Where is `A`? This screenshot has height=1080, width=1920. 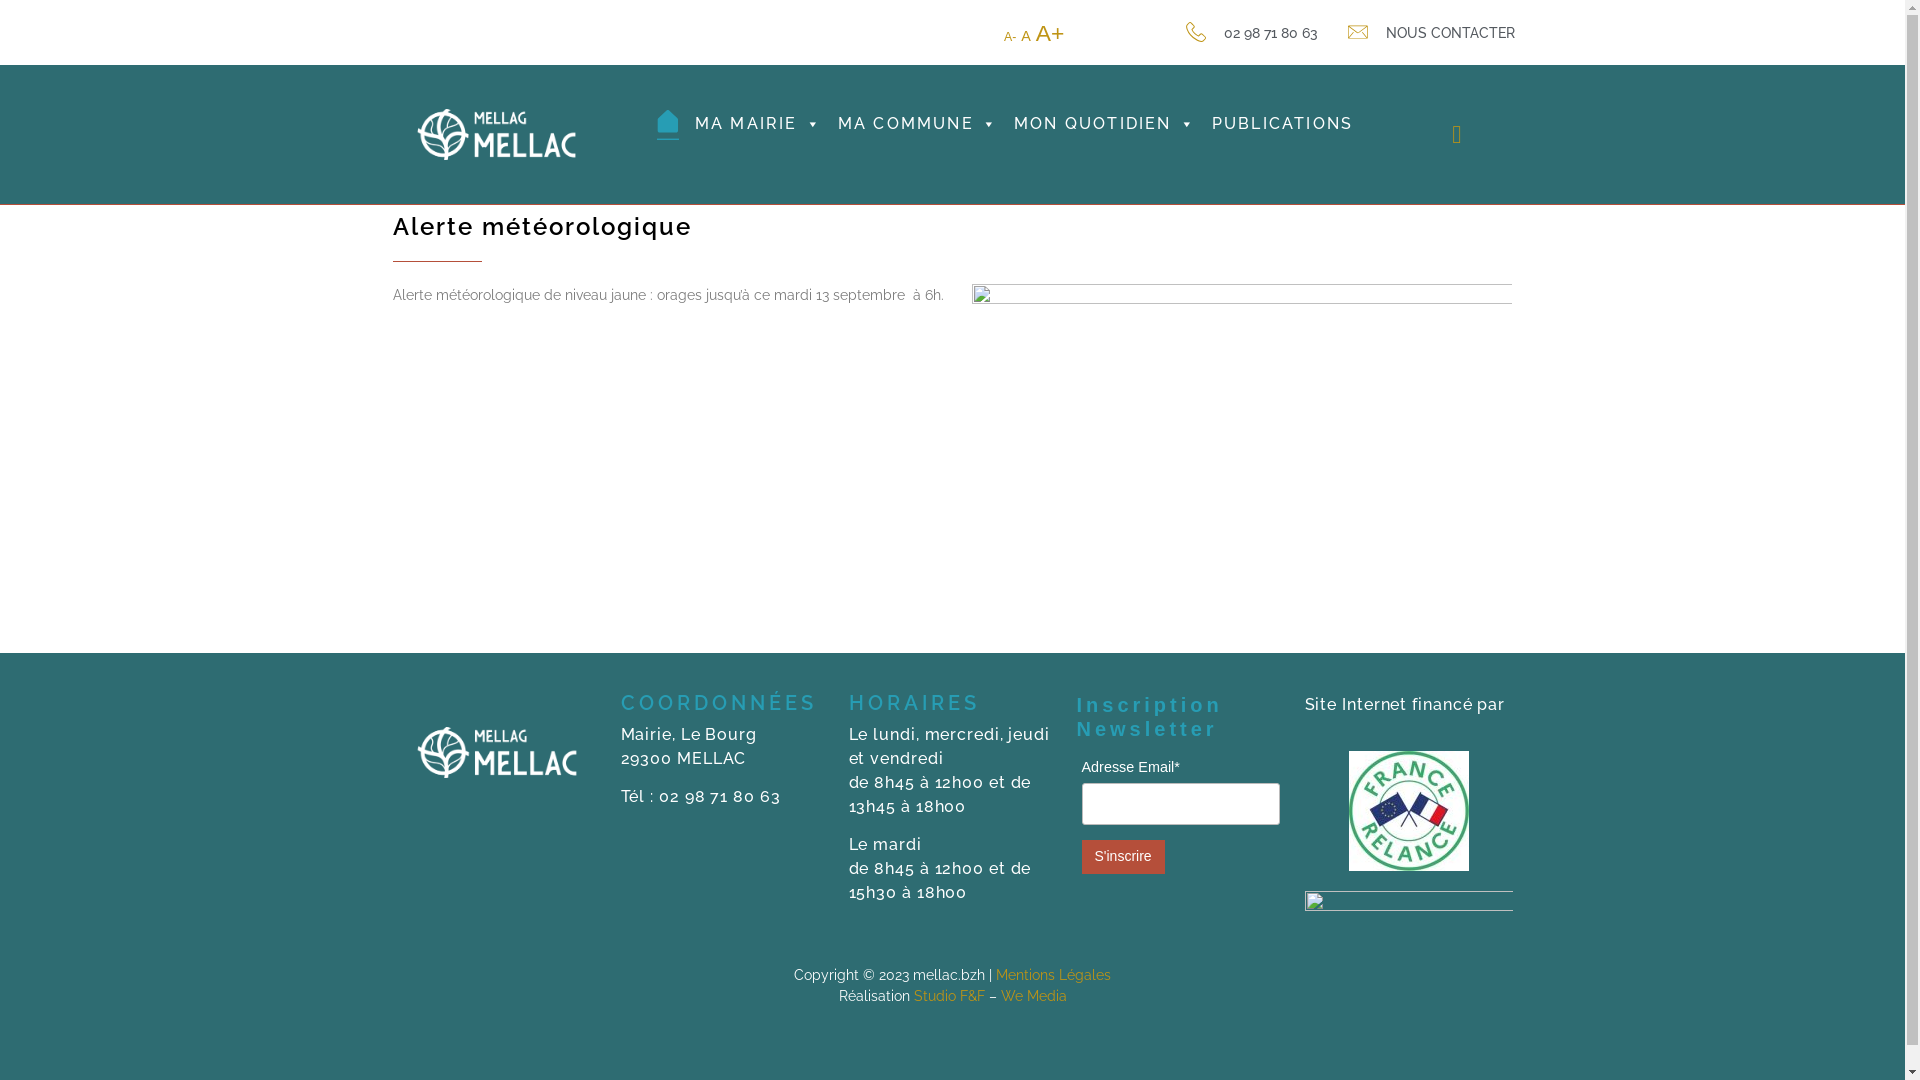
A is located at coordinates (1010, 37).